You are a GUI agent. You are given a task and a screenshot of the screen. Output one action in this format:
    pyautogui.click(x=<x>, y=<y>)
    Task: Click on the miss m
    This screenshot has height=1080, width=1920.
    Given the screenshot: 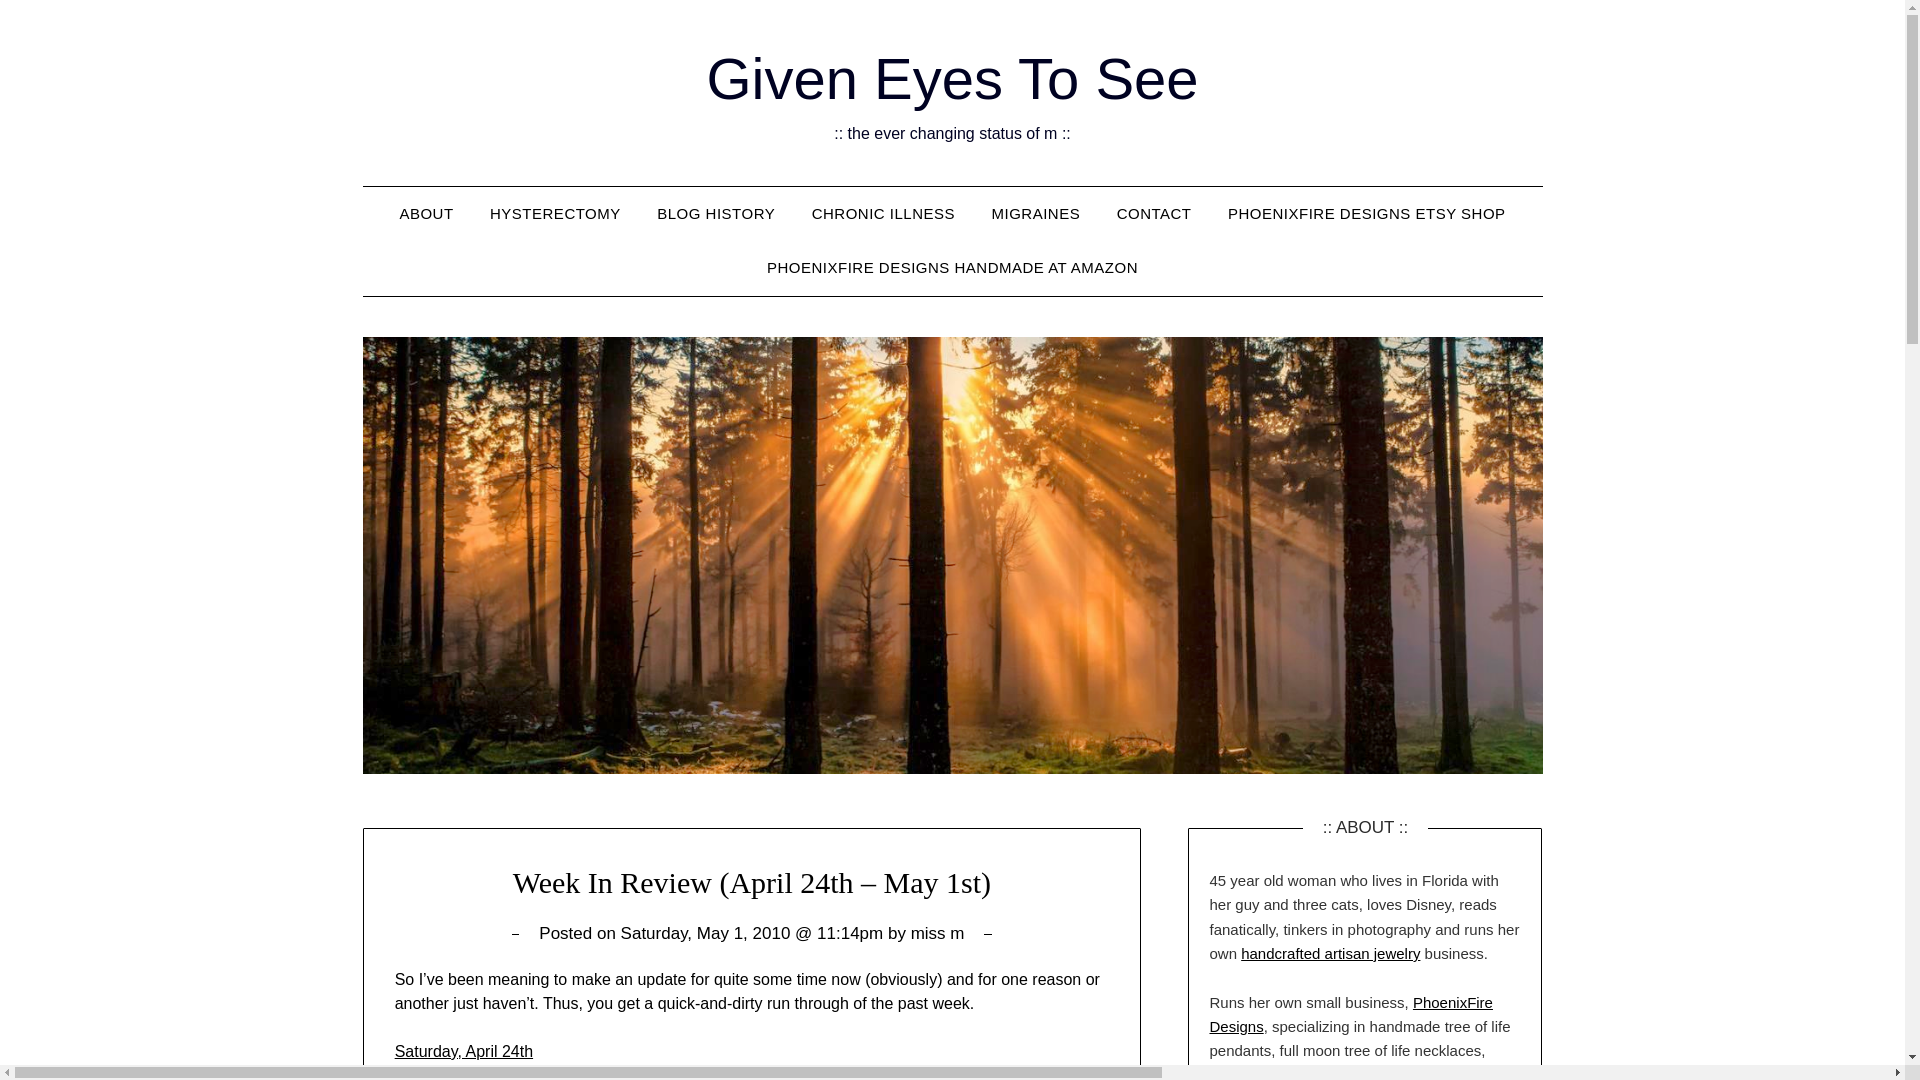 What is the action you would take?
    pyautogui.click(x=938, y=933)
    